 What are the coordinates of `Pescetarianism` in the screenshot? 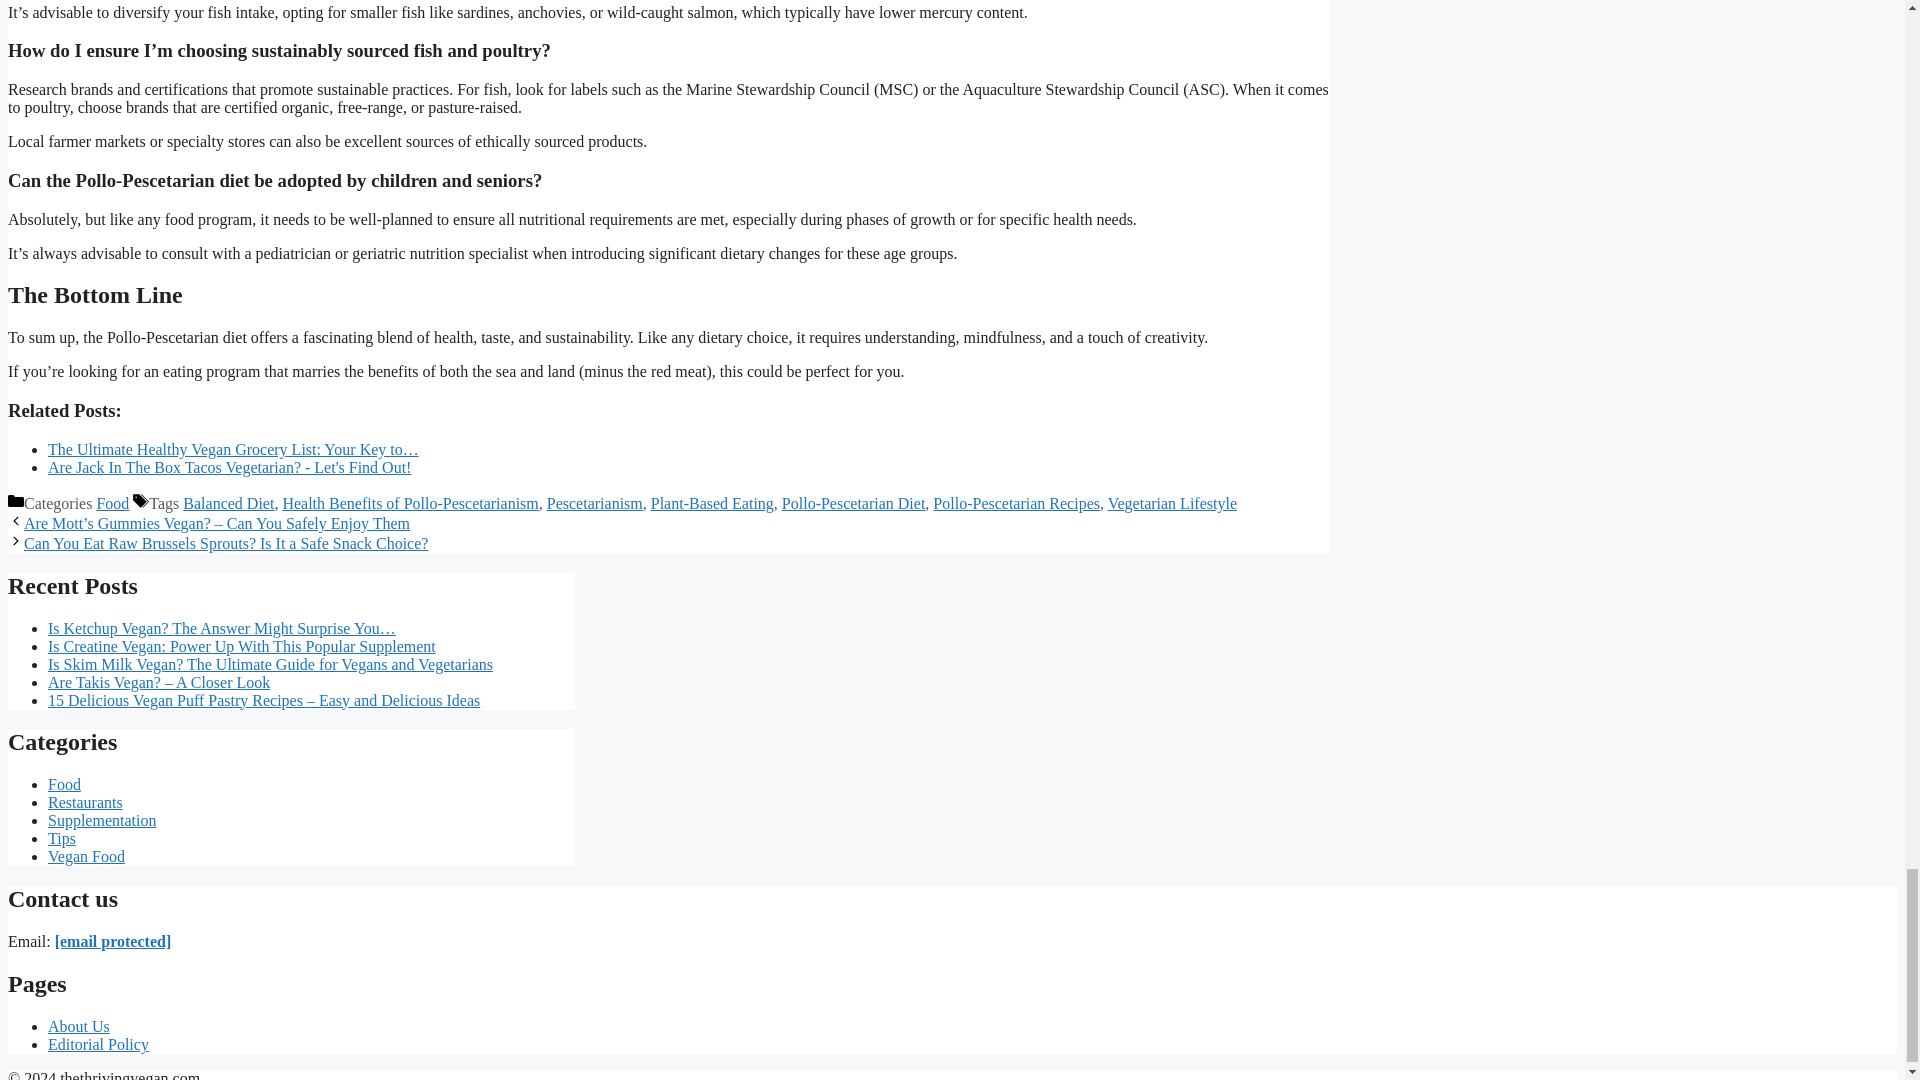 It's located at (595, 502).